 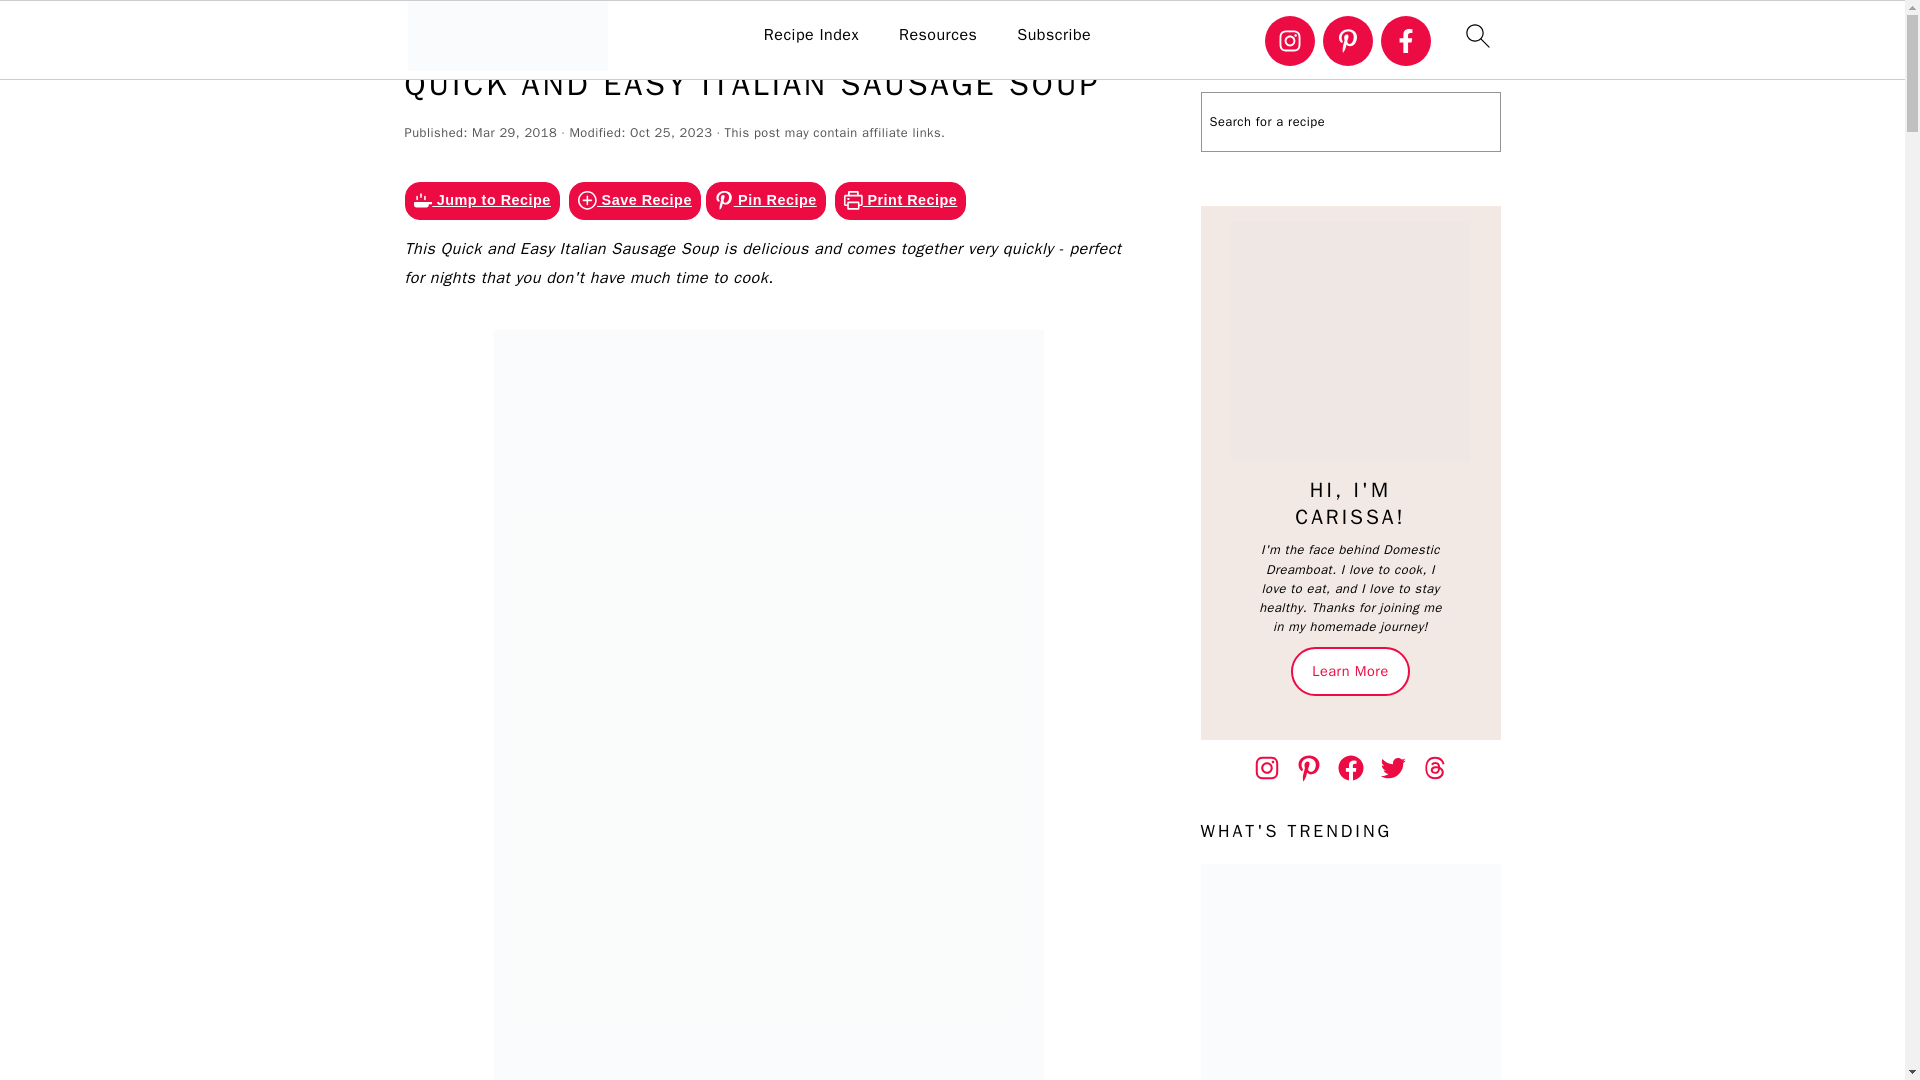 What do you see at coordinates (1476, 35) in the screenshot?
I see `search icon` at bounding box center [1476, 35].